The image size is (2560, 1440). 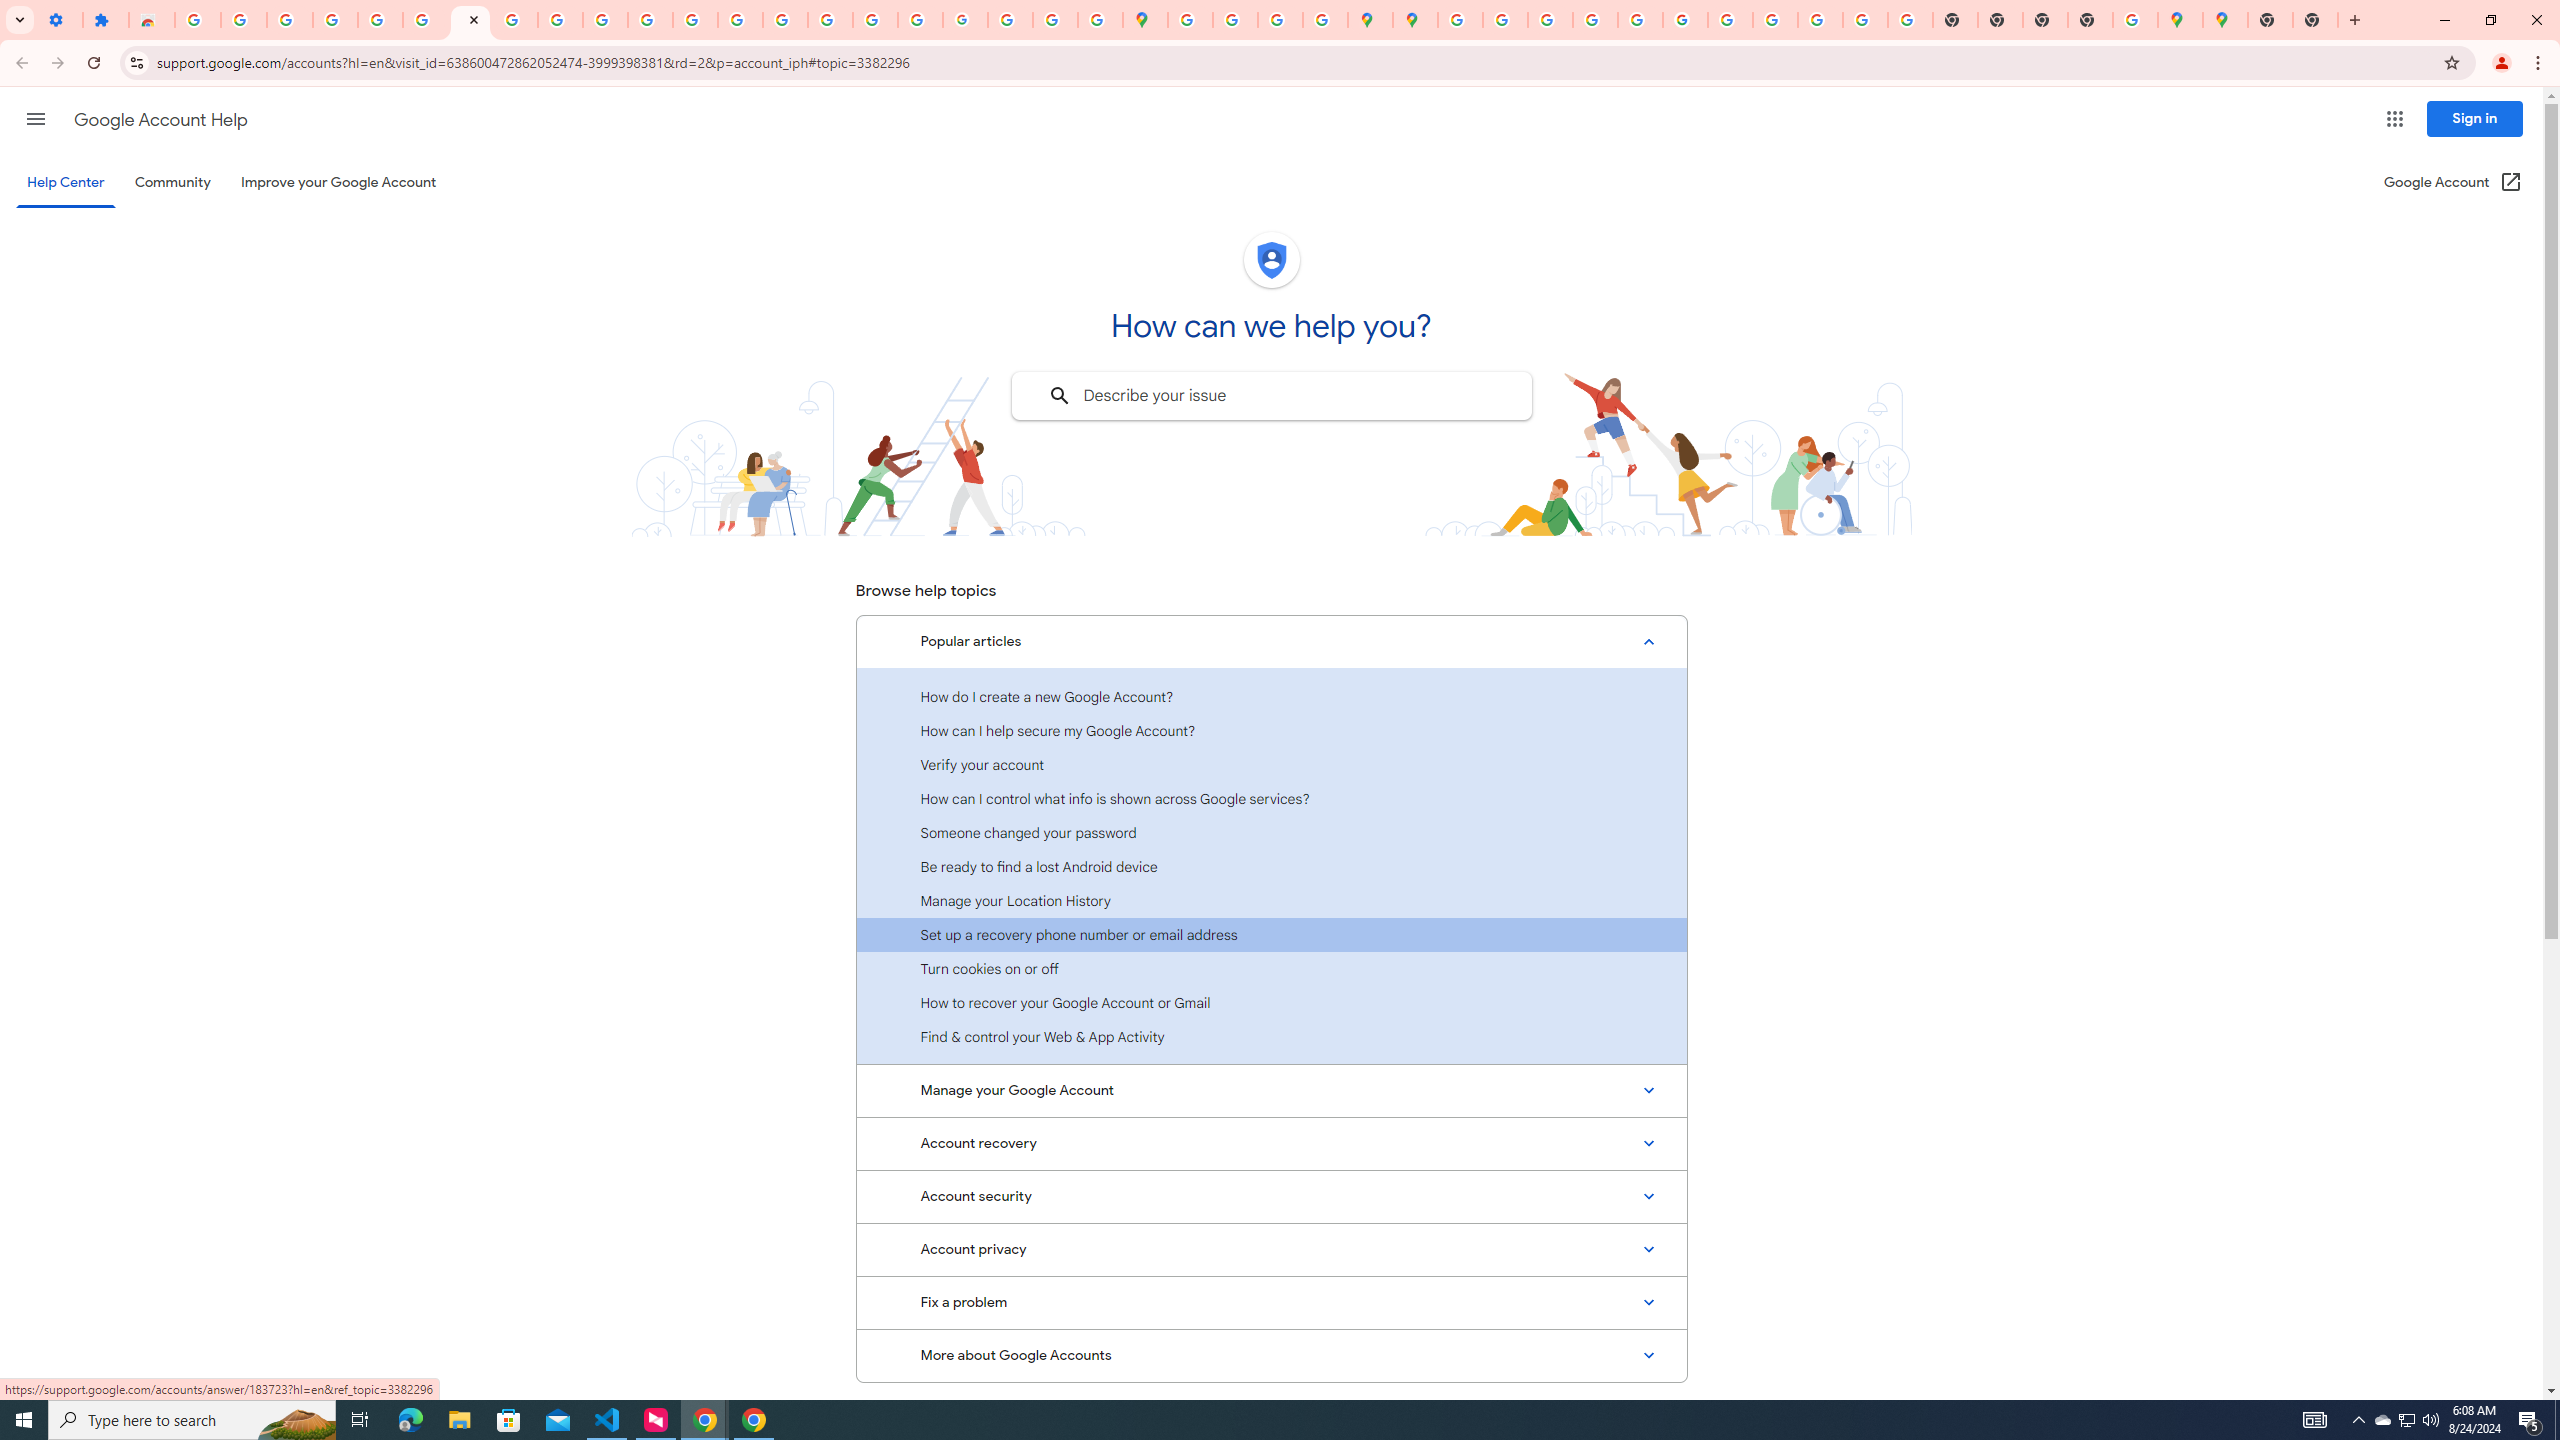 I want to click on How can I help secure my Google Account?, so click(x=1271, y=730).